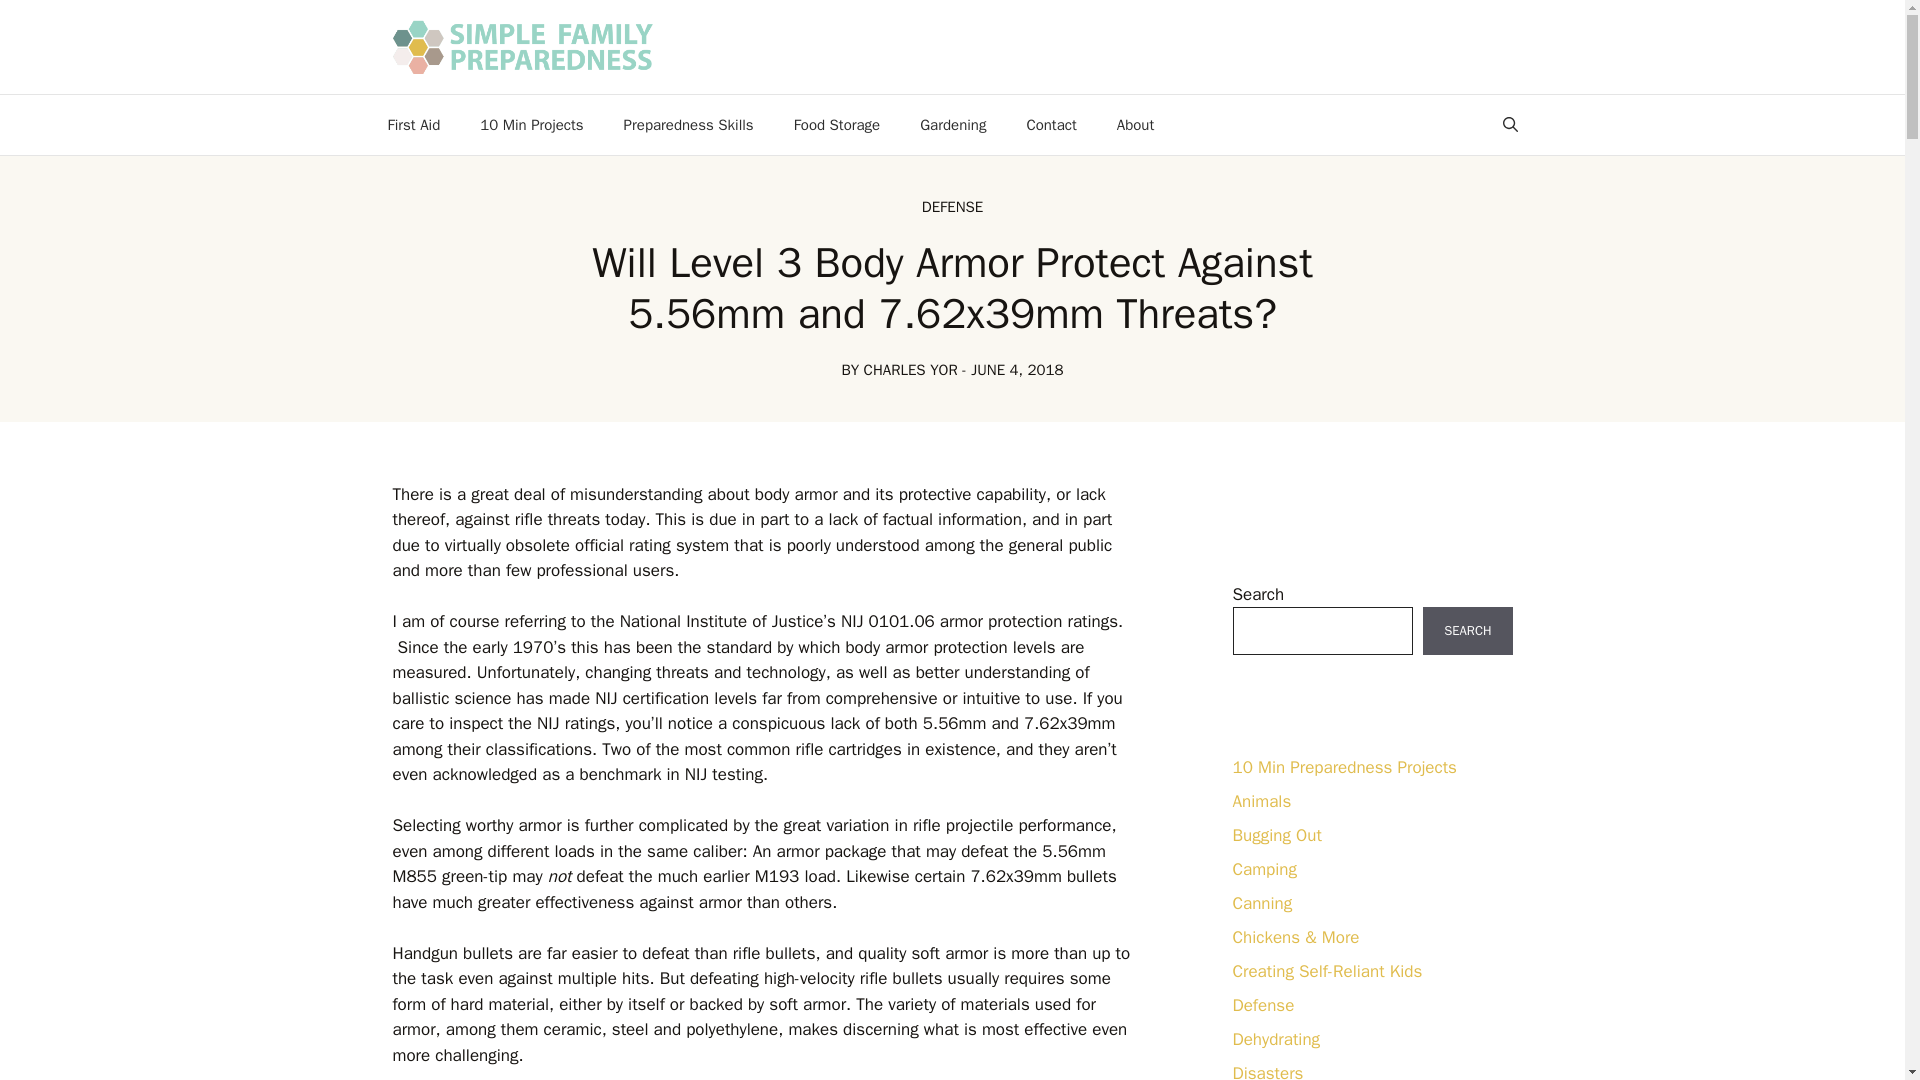  What do you see at coordinates (531, 125) in the screenshot?
I see `10 Min Projects` at bounding box center [531, 125].